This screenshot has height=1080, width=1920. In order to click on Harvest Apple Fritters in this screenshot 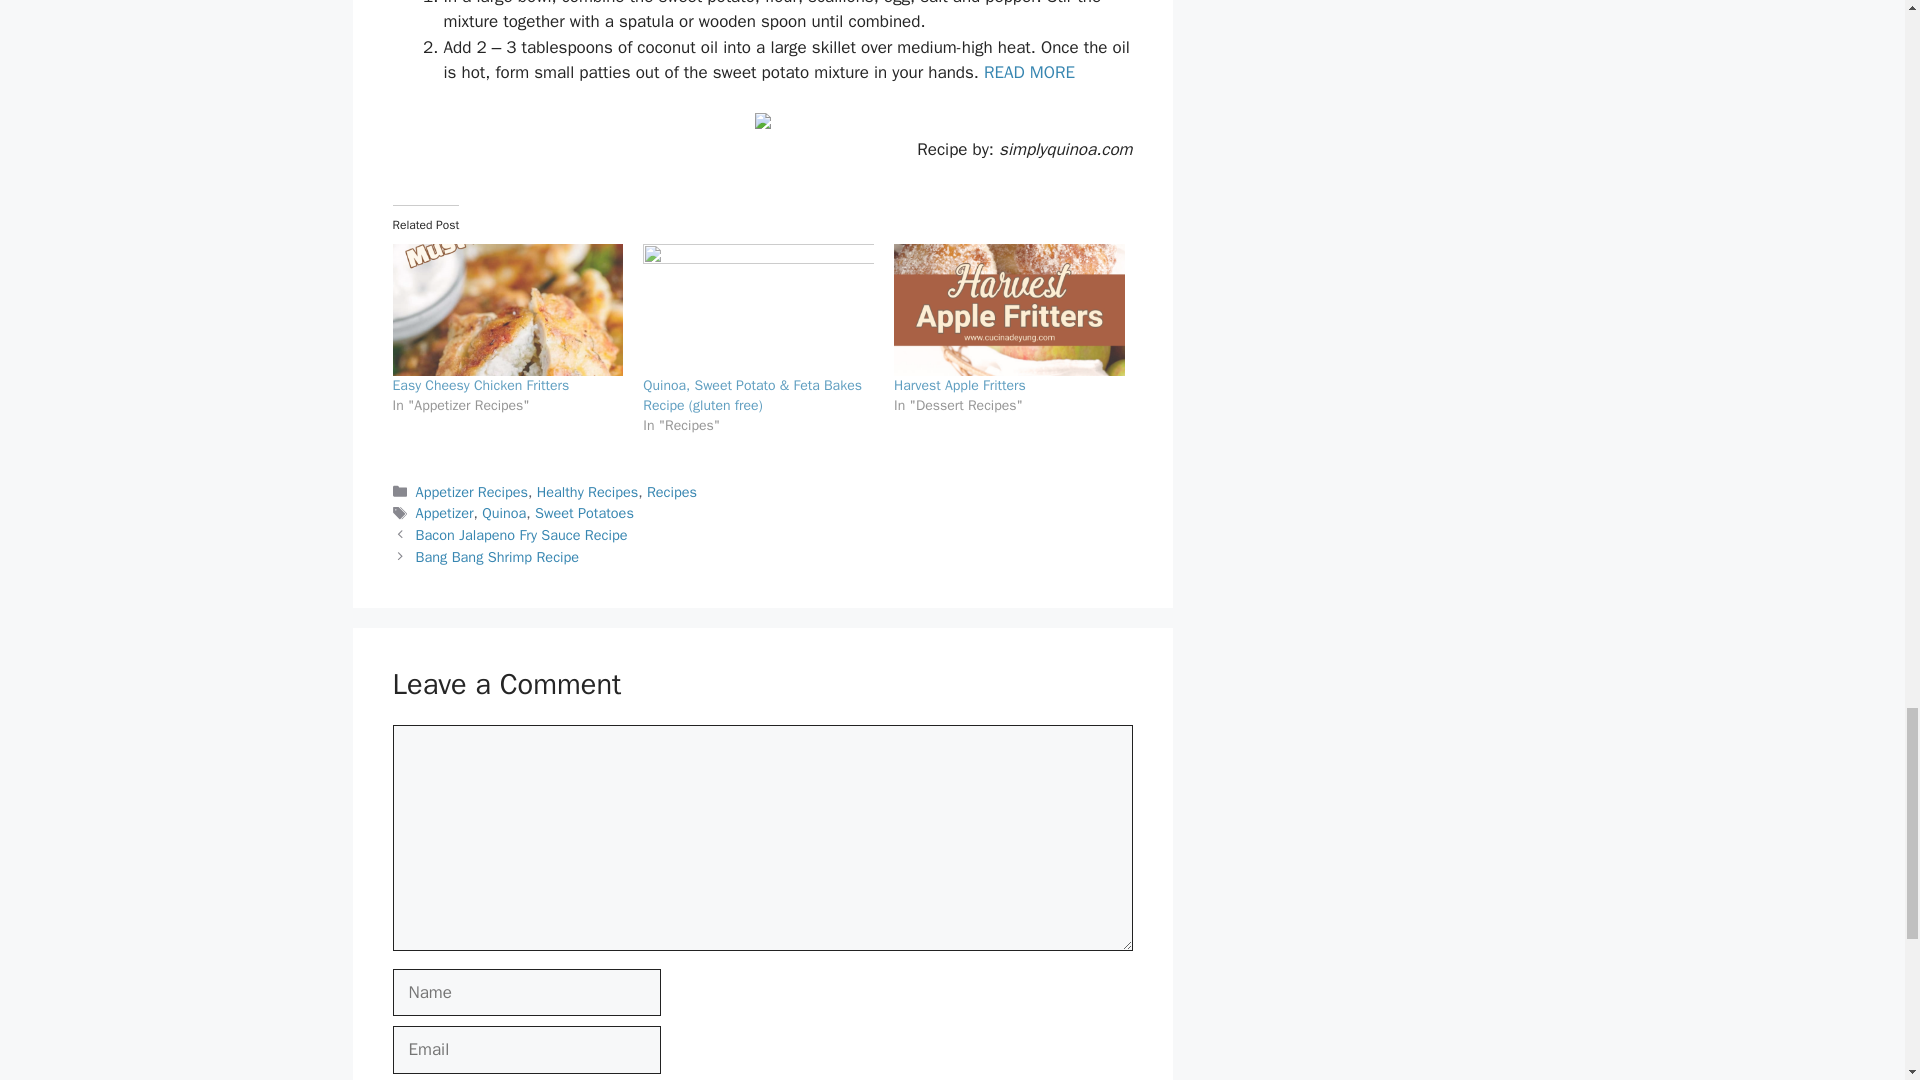, I will do `click(960, 385)`.